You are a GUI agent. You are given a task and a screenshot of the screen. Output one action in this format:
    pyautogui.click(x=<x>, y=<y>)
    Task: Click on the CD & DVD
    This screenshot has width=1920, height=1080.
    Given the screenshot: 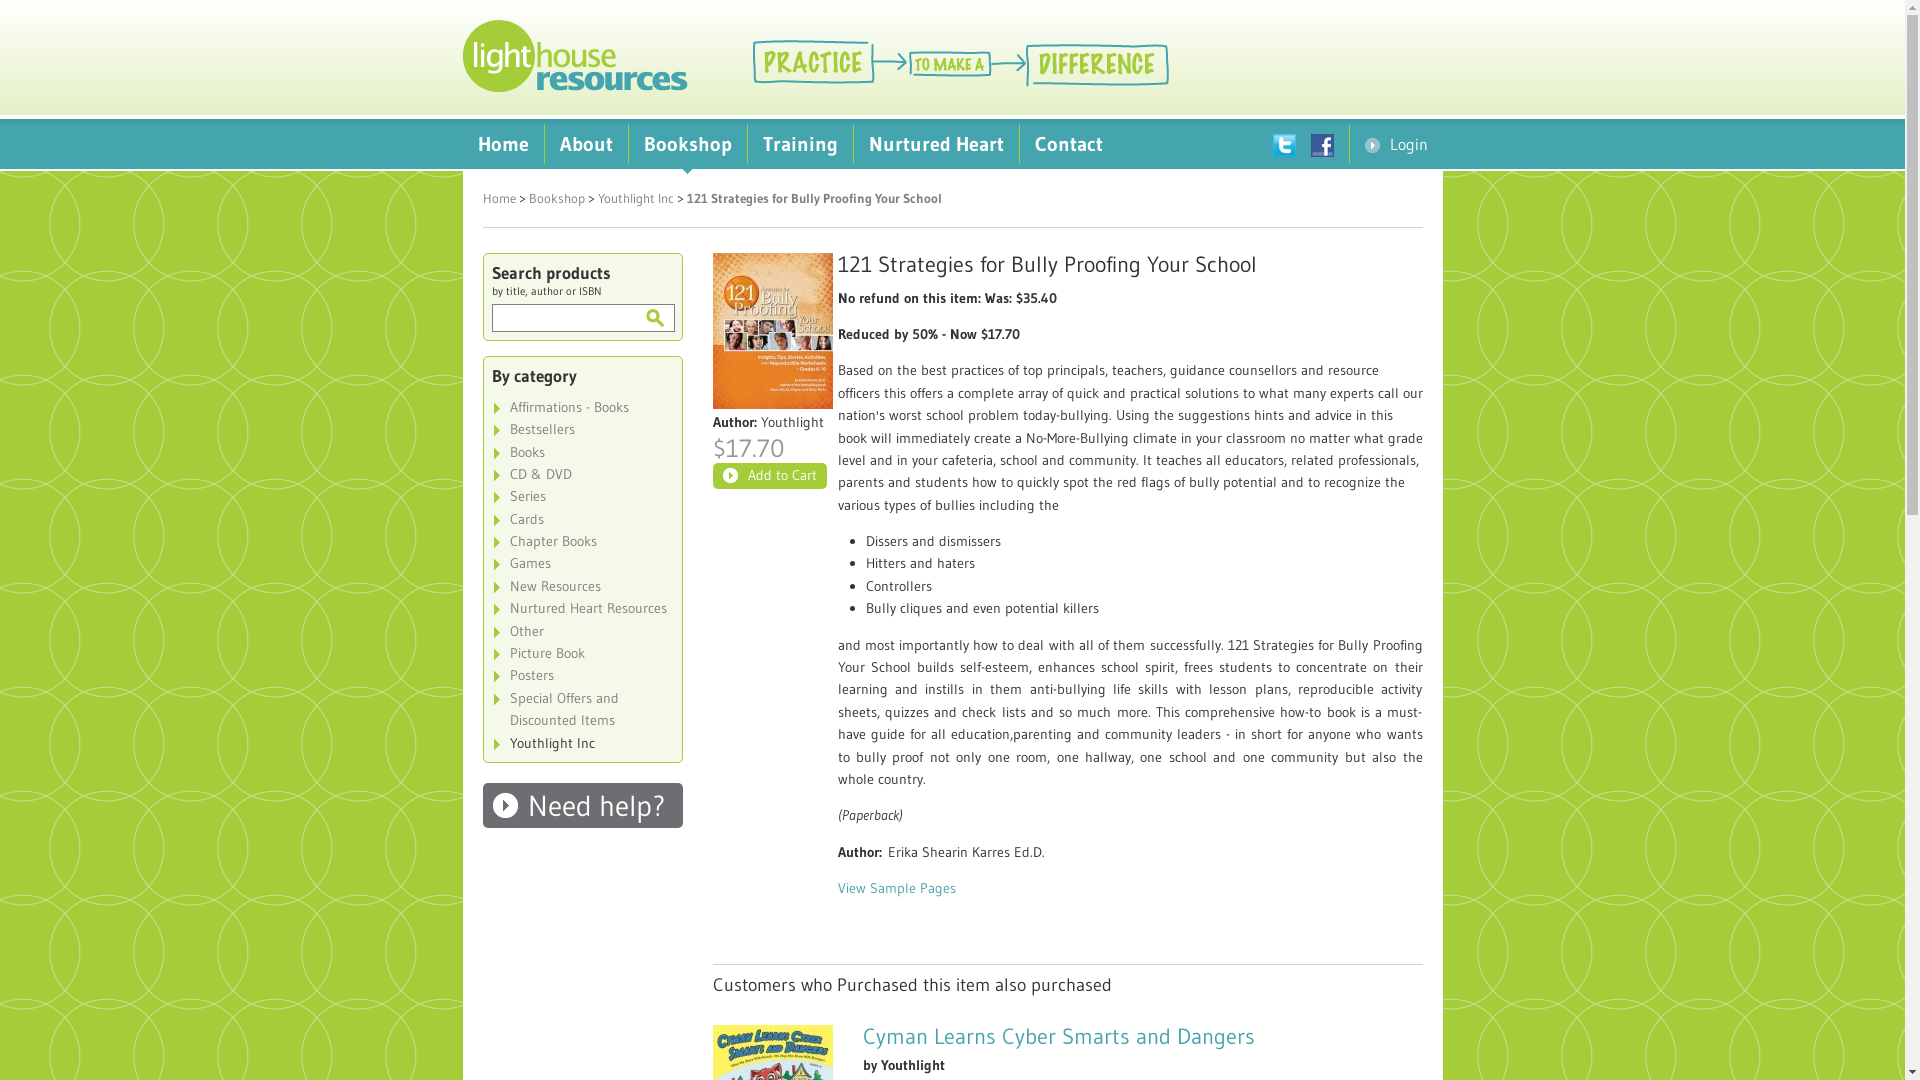 What is the action you would take?
    pyautogui.click(x=582, y=474)
    